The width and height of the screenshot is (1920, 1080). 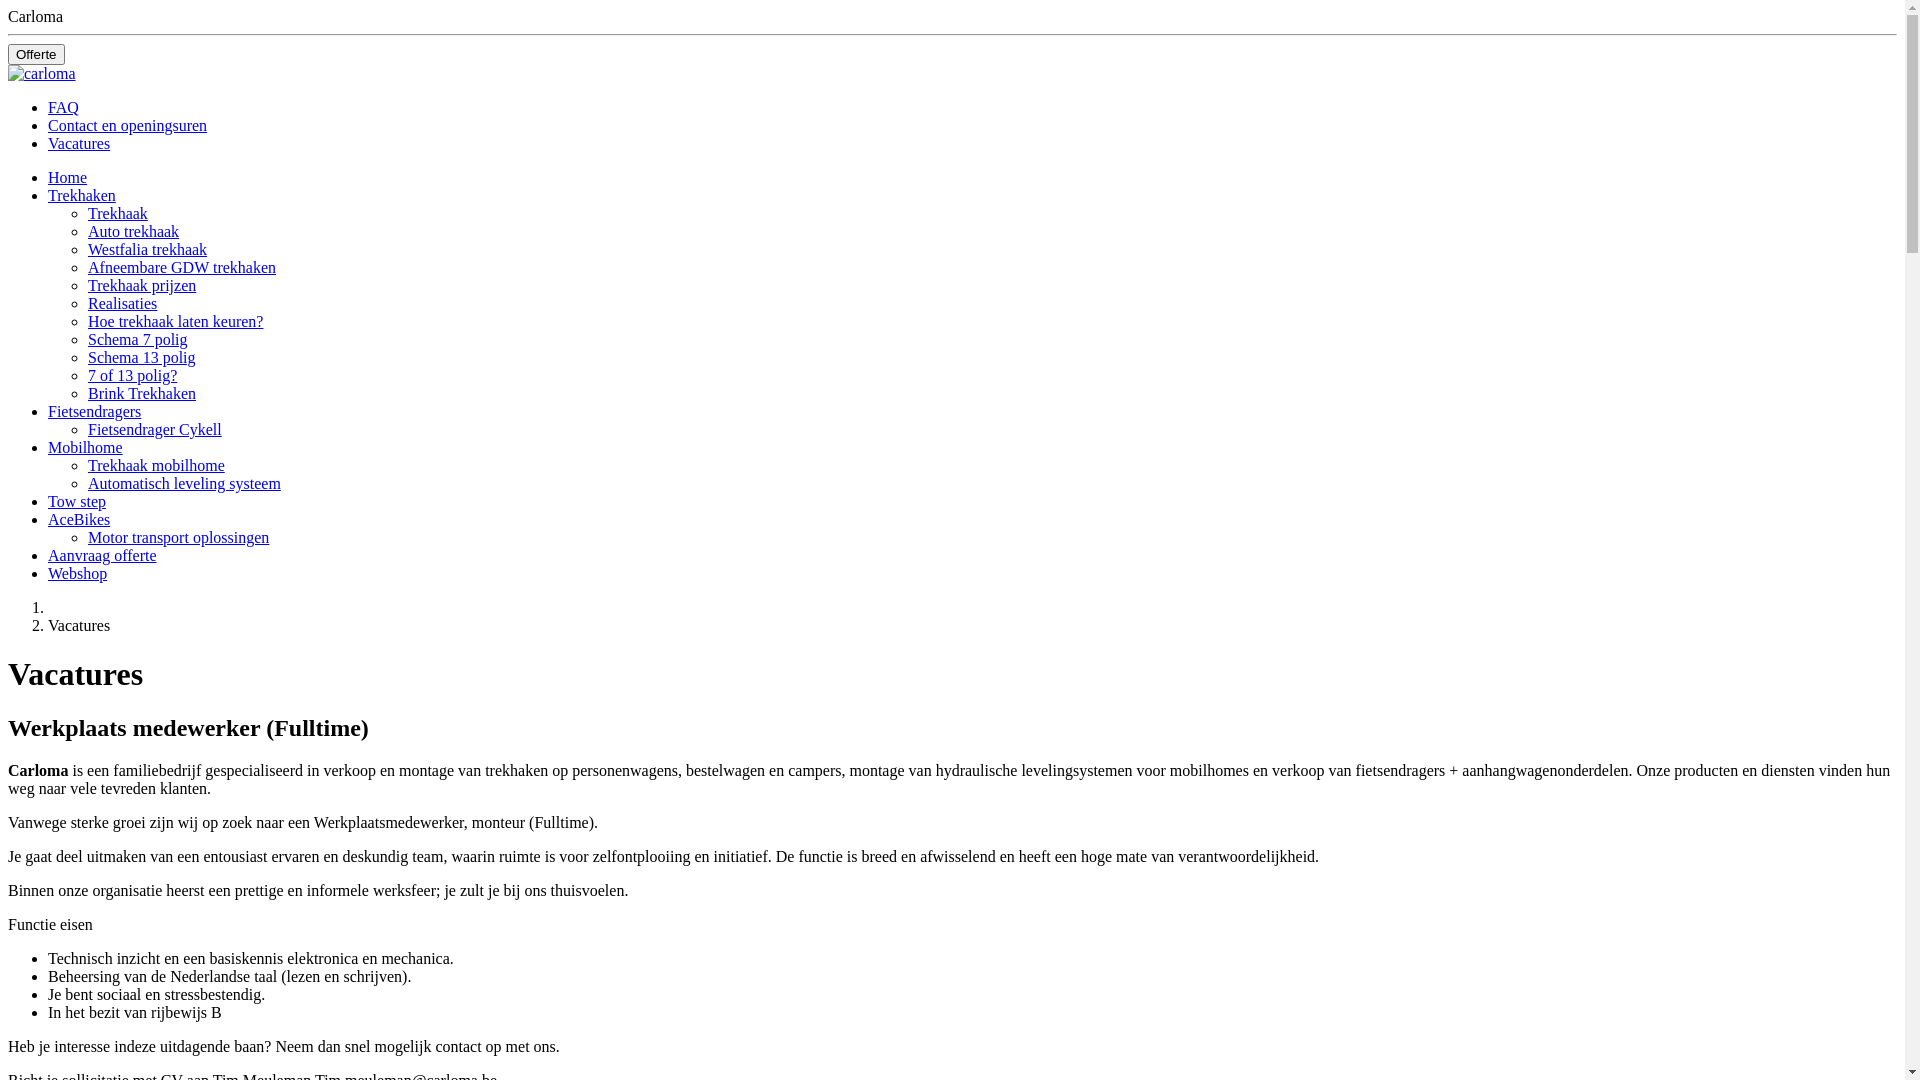 What do you see at coordinates (138, 340) in the screenshot?
I see `Schema 7 polig` at bounding box center [138, 340].